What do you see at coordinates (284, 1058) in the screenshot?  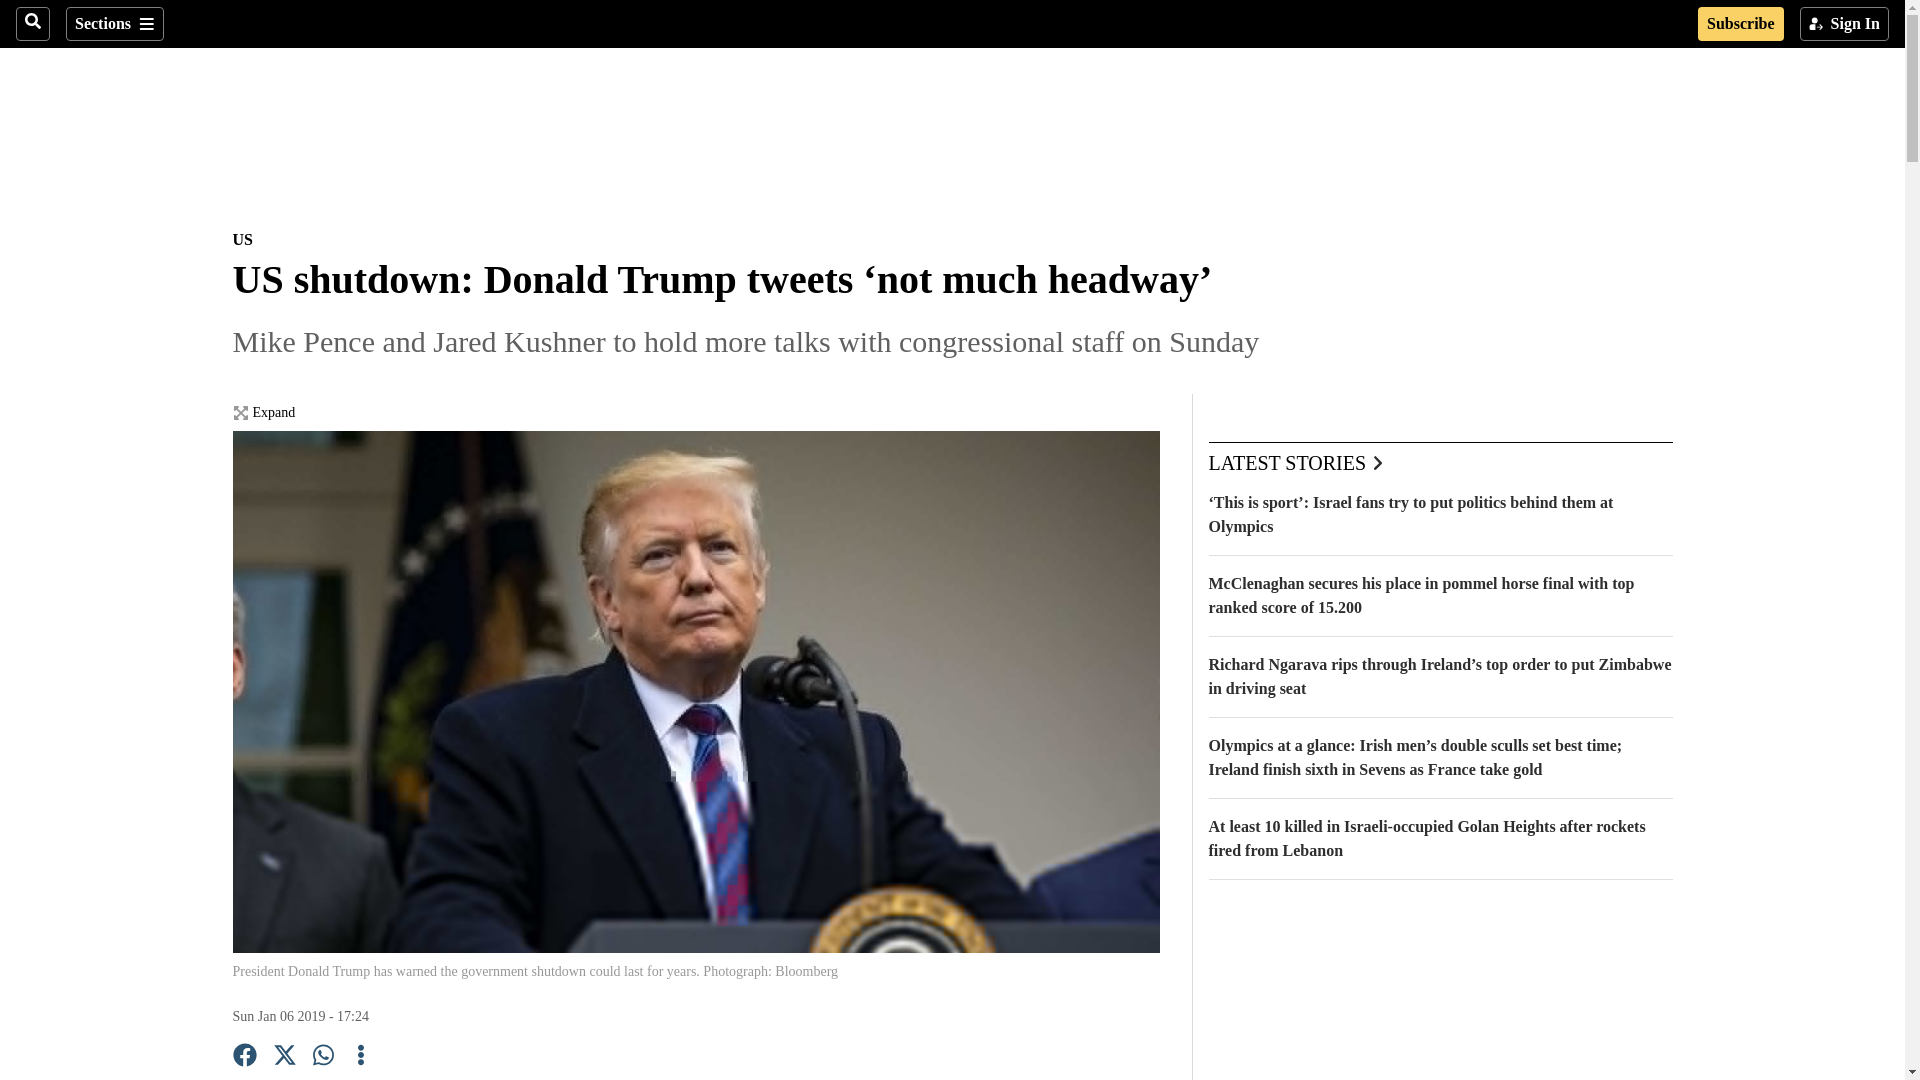 I see `X` at bounding box center [284, 1058].